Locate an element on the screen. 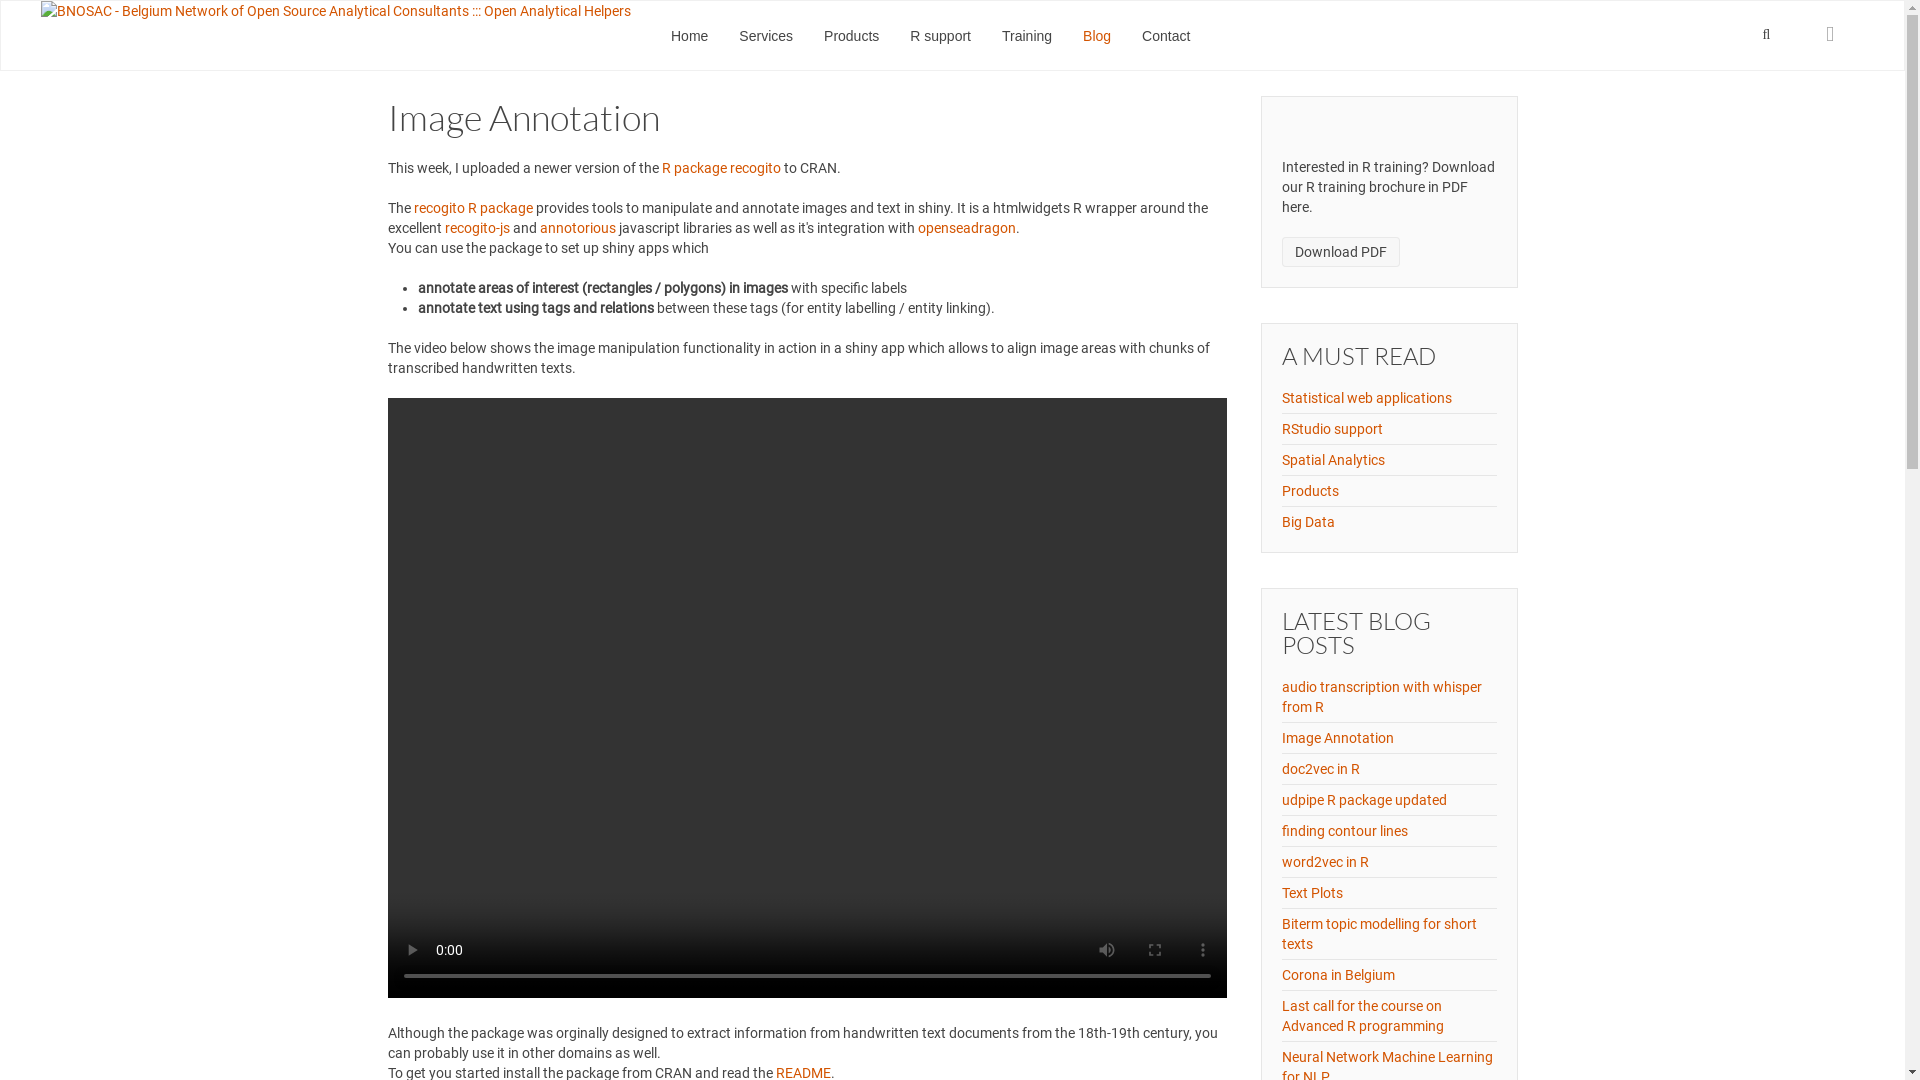  recogito R package is located at coordinates (474, 208).